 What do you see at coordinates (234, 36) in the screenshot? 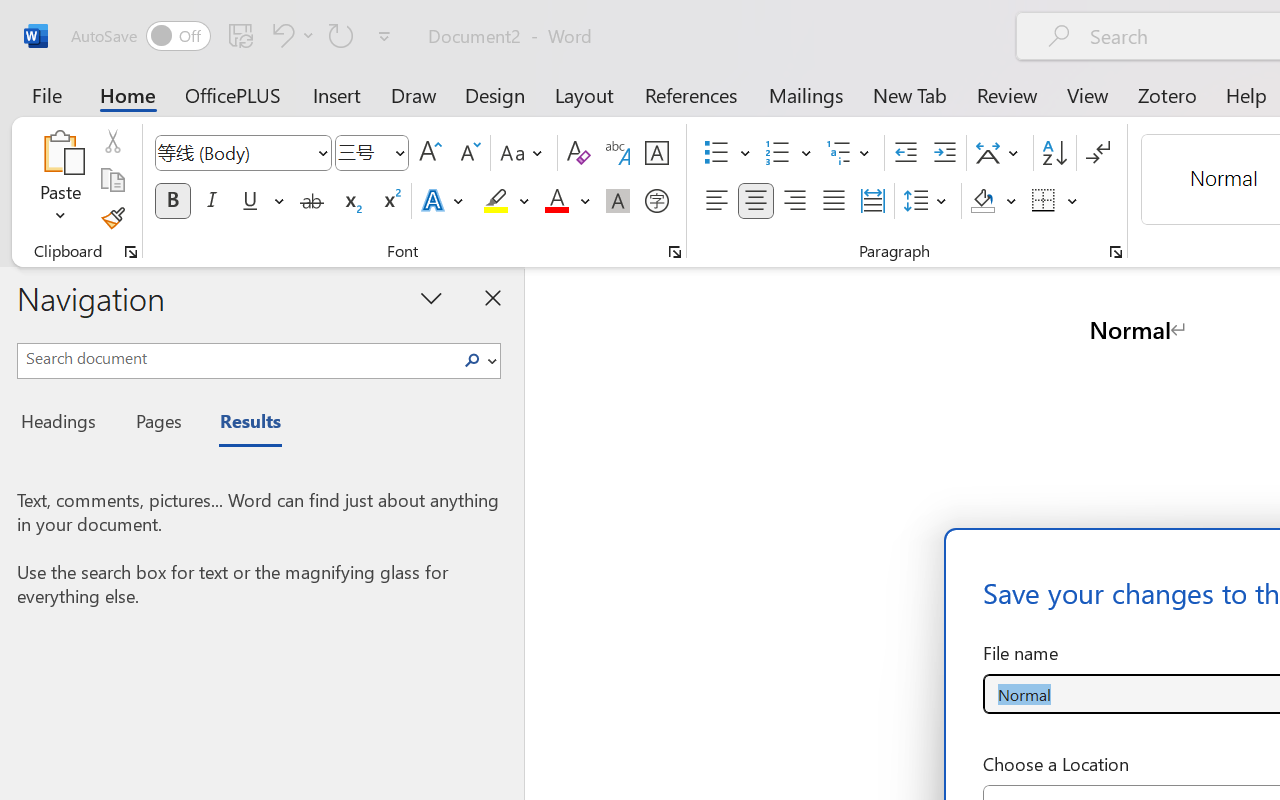
I see `Quick Access Toolbar` at bounding box center [234, 36].